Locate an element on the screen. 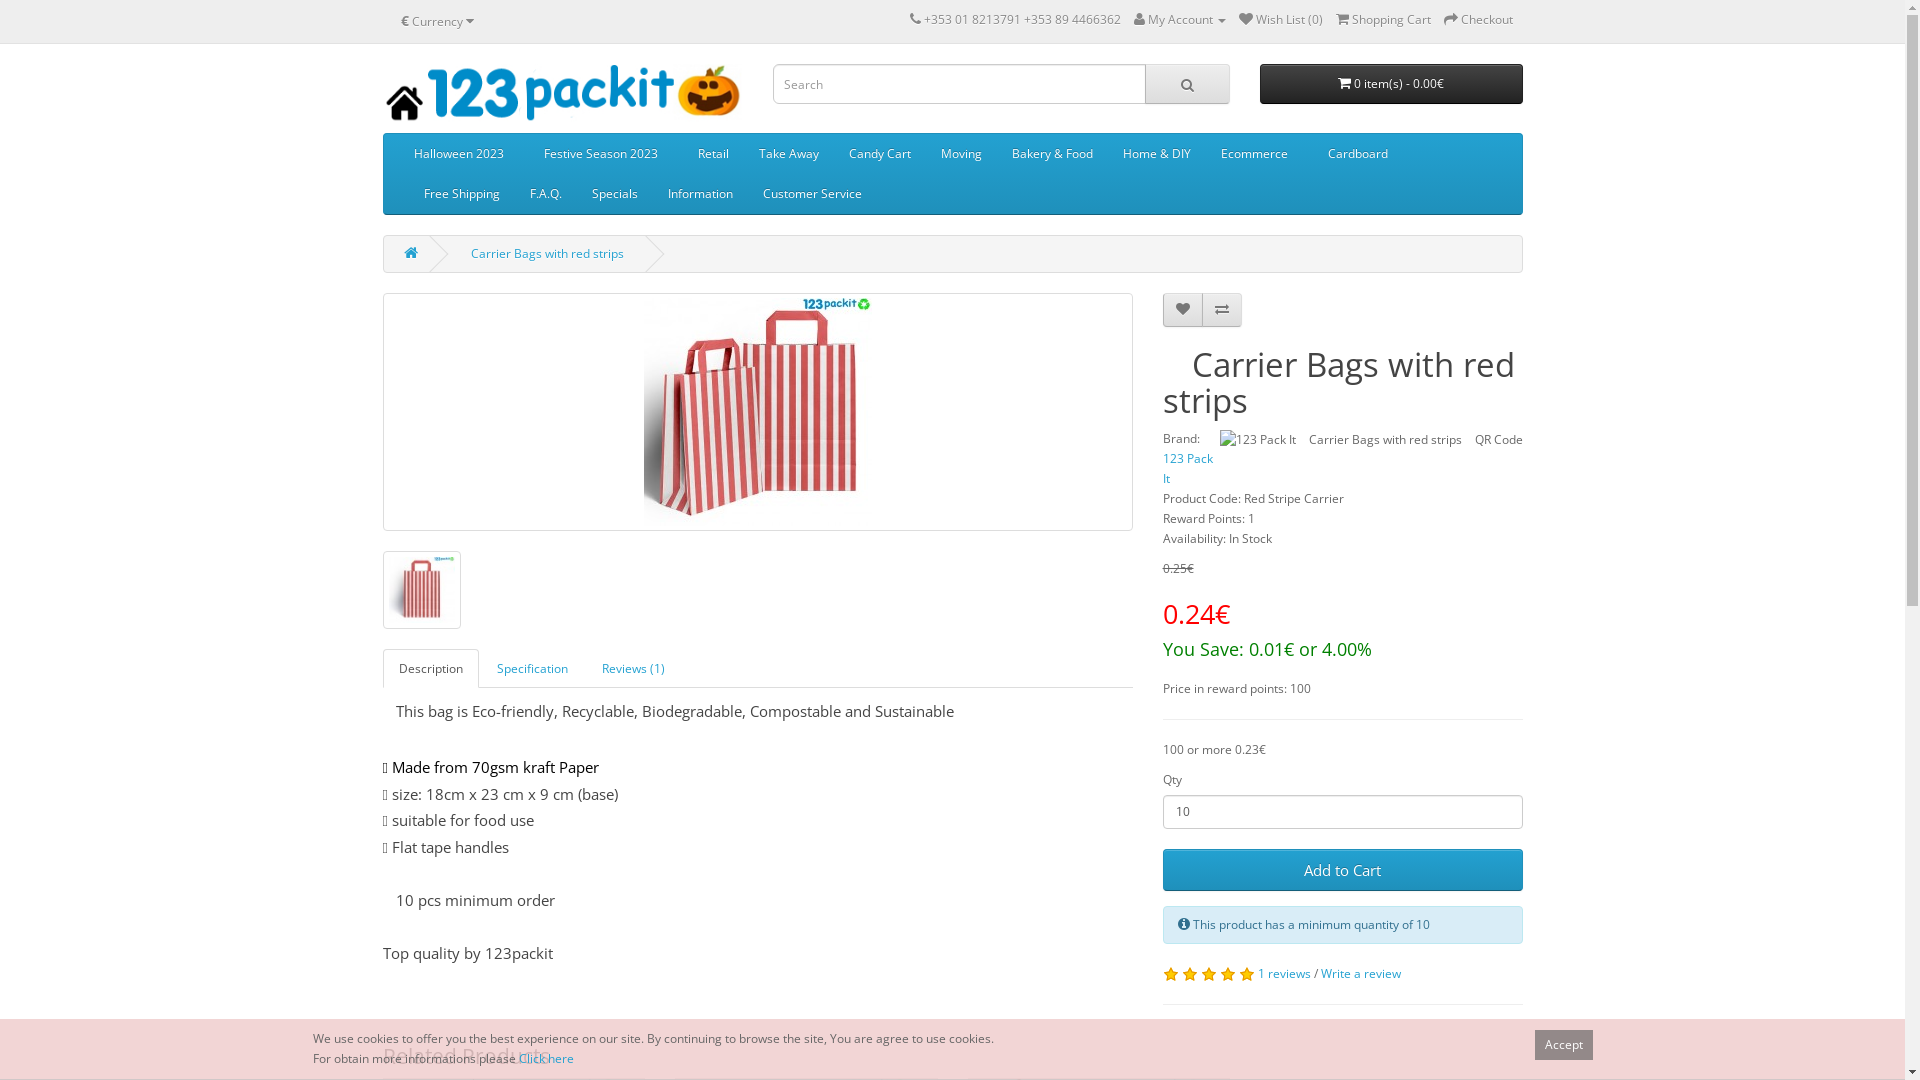 This screenshot has height=1080, width=1920. Candy Cart is located at coordinates (880, 154).